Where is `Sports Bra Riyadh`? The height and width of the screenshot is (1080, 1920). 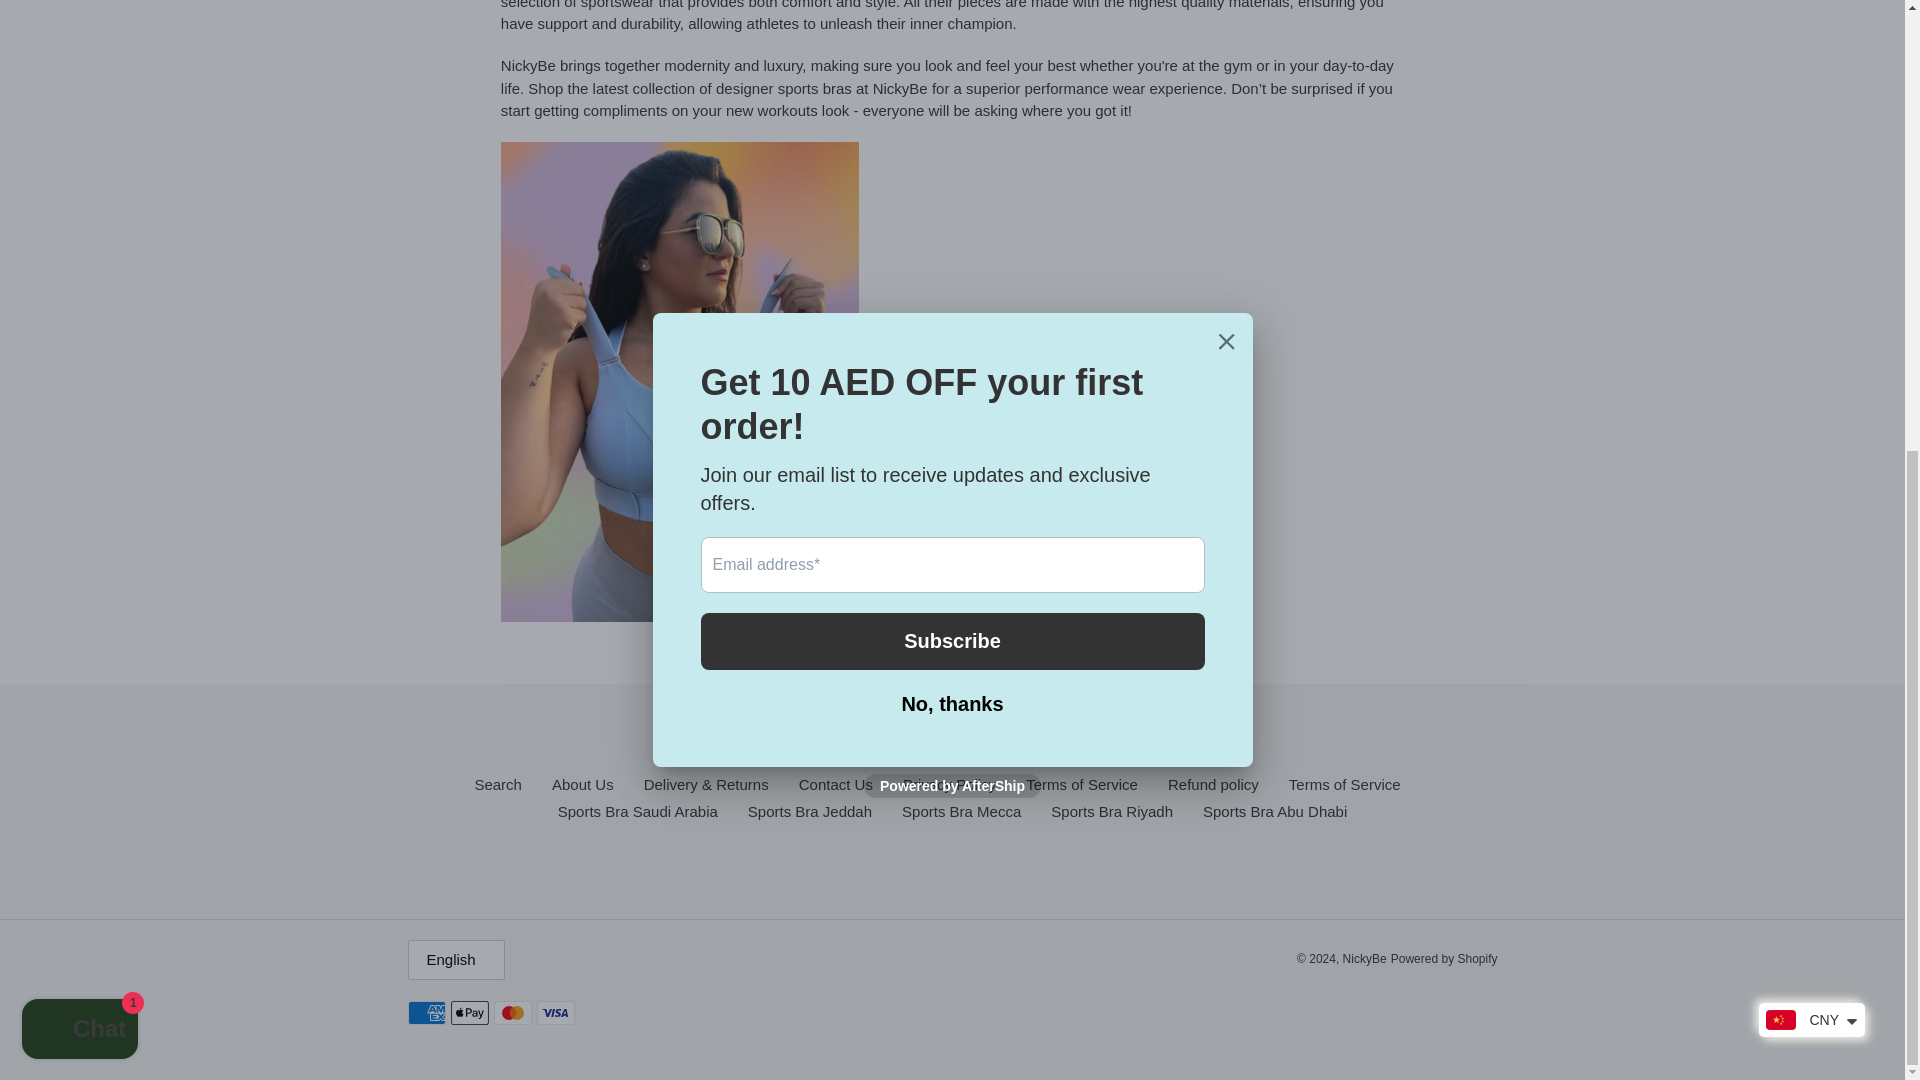
Sports Bra Riyadh is located at coordinates (1112, 811).